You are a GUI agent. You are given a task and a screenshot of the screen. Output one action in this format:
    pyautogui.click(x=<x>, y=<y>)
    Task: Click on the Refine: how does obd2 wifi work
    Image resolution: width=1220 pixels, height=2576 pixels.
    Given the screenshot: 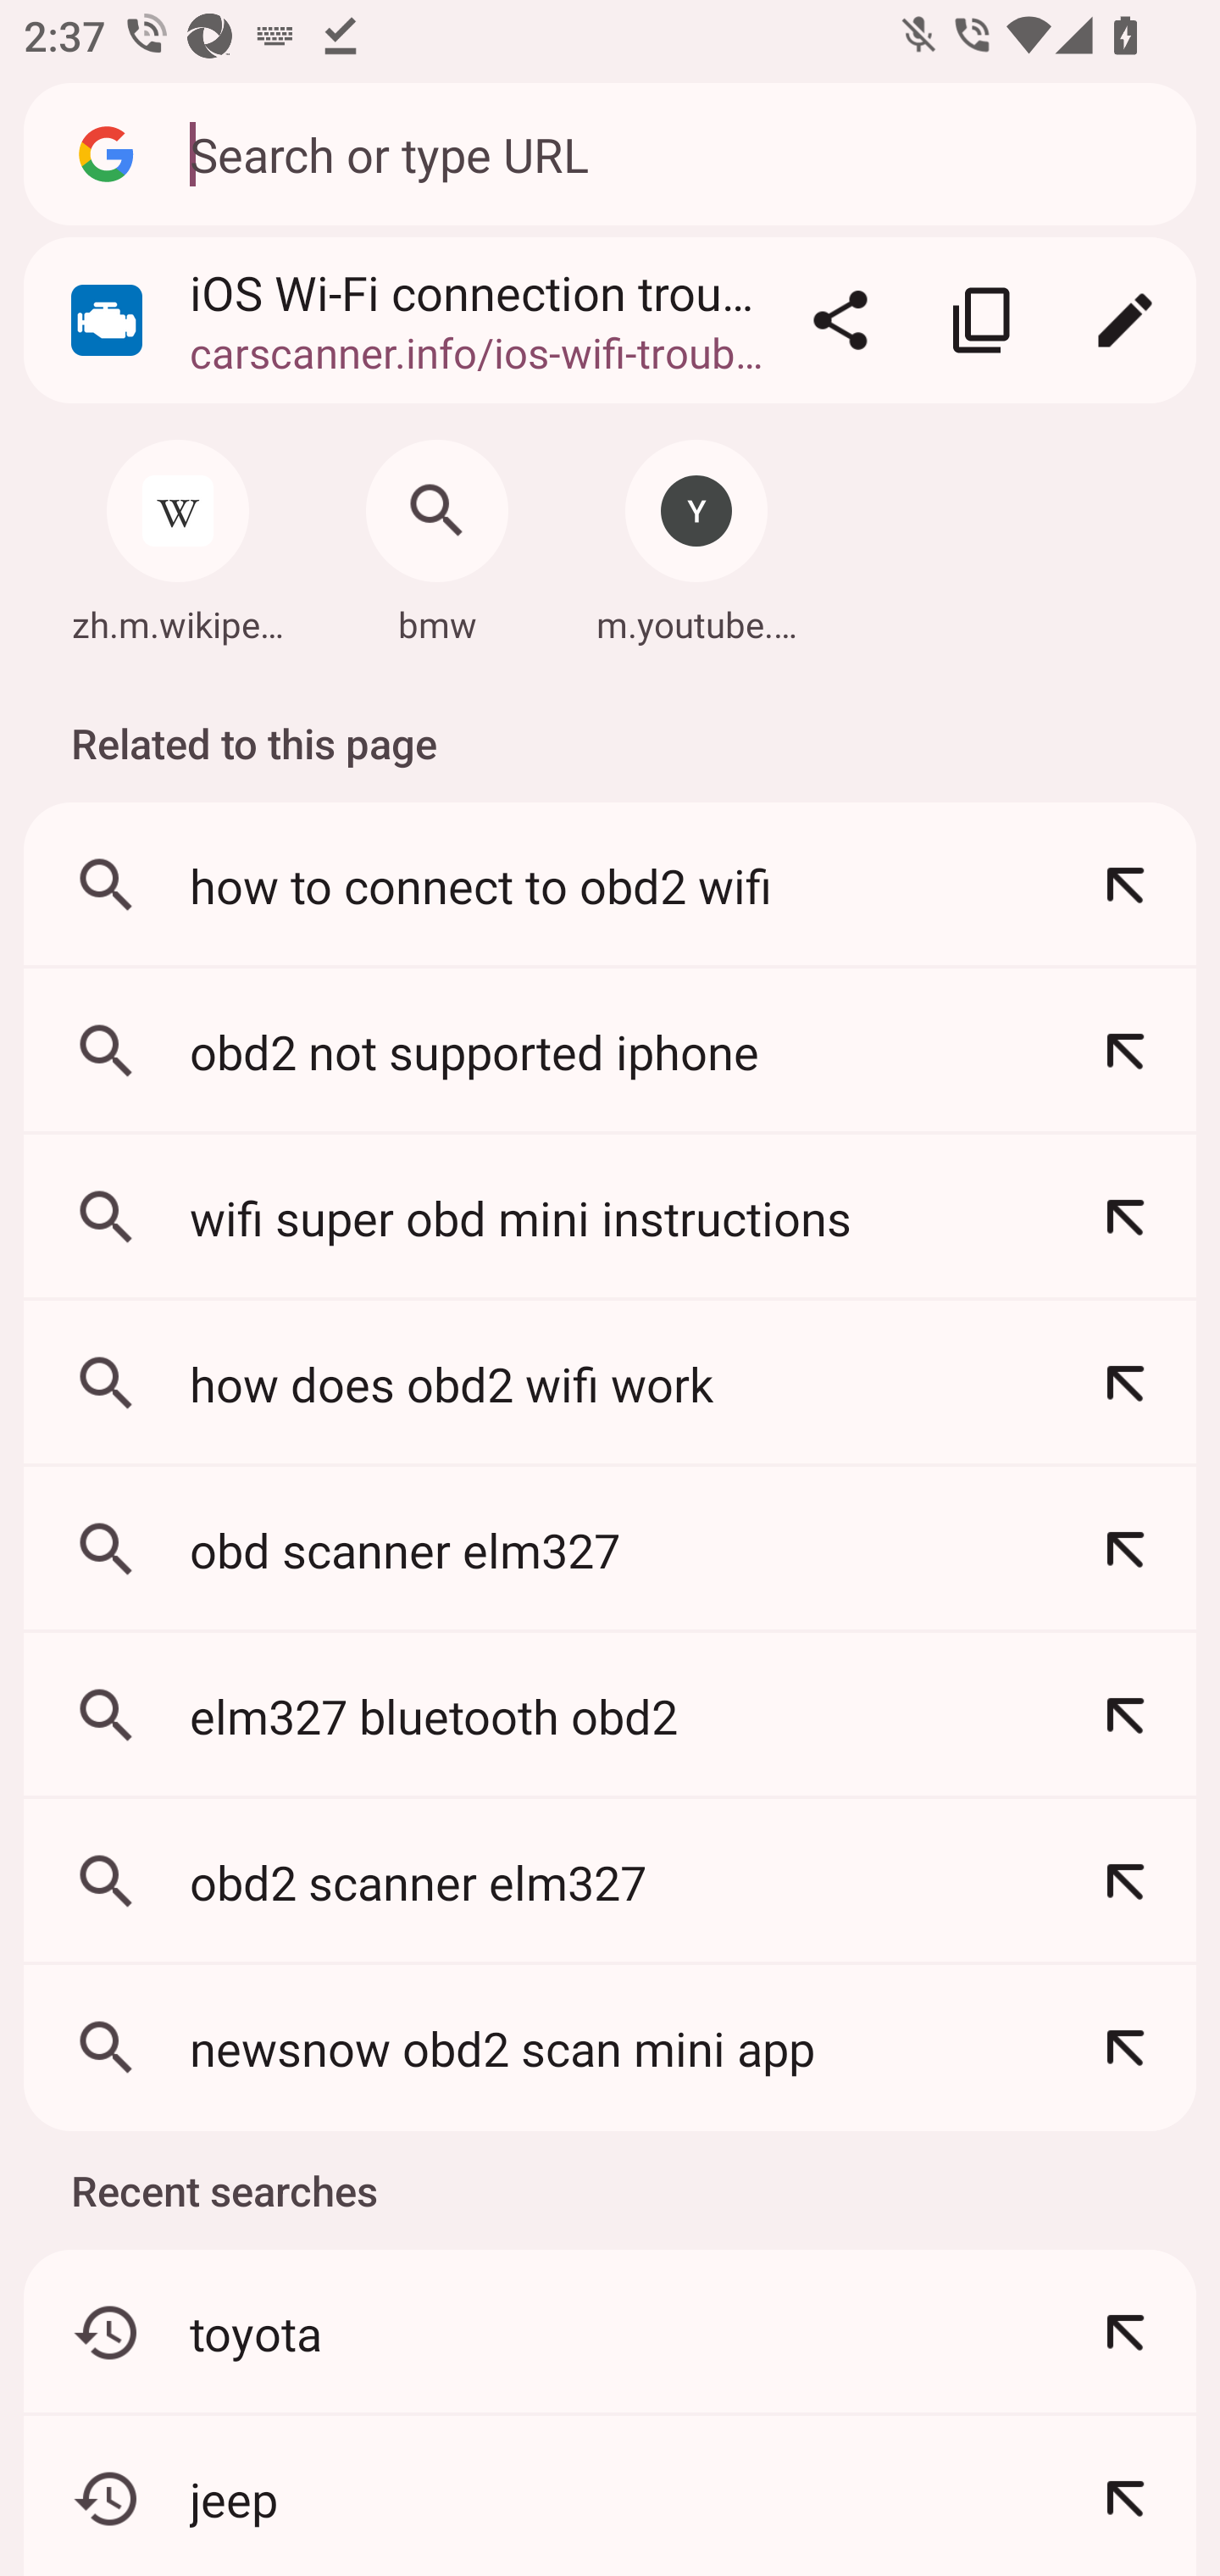 What is the action you would take?
    pyautogui.click(x=1125, y=1383)
    